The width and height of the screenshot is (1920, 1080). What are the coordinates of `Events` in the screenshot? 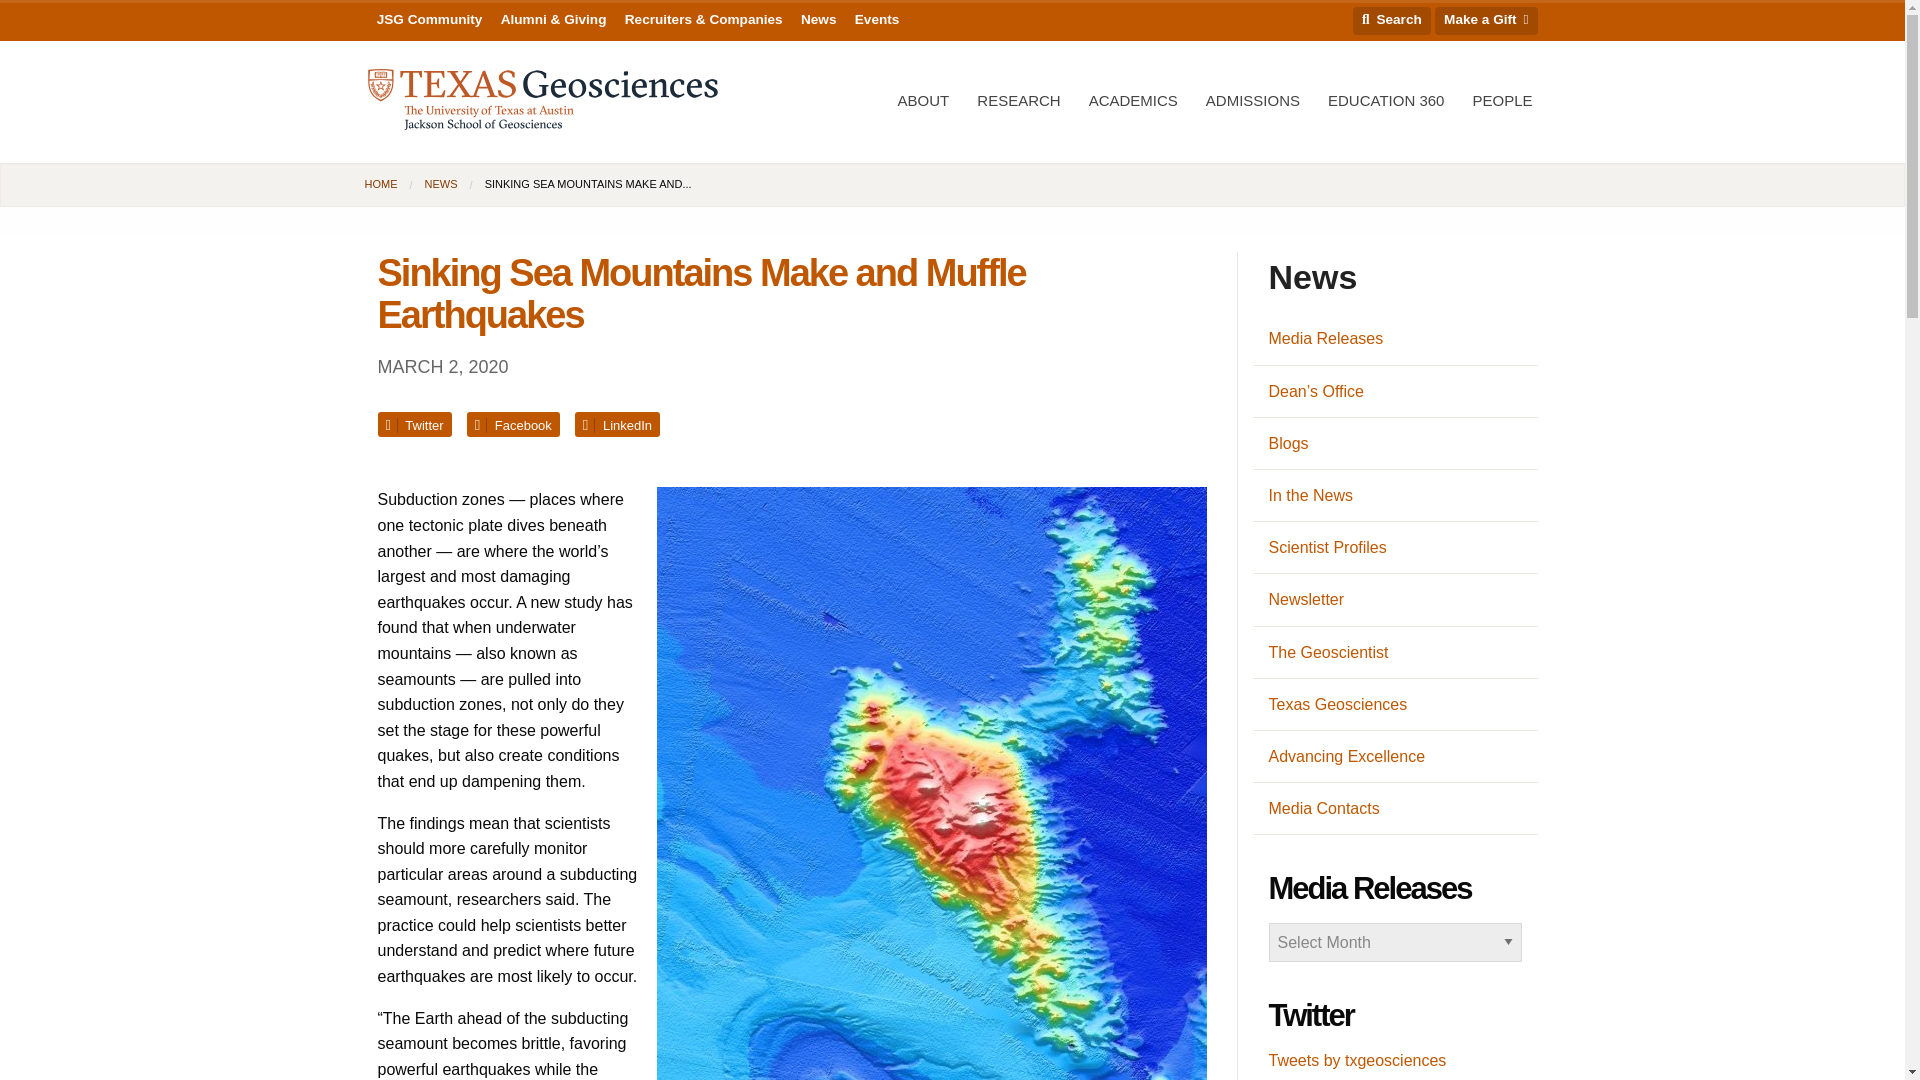 It's located at (877, 20).